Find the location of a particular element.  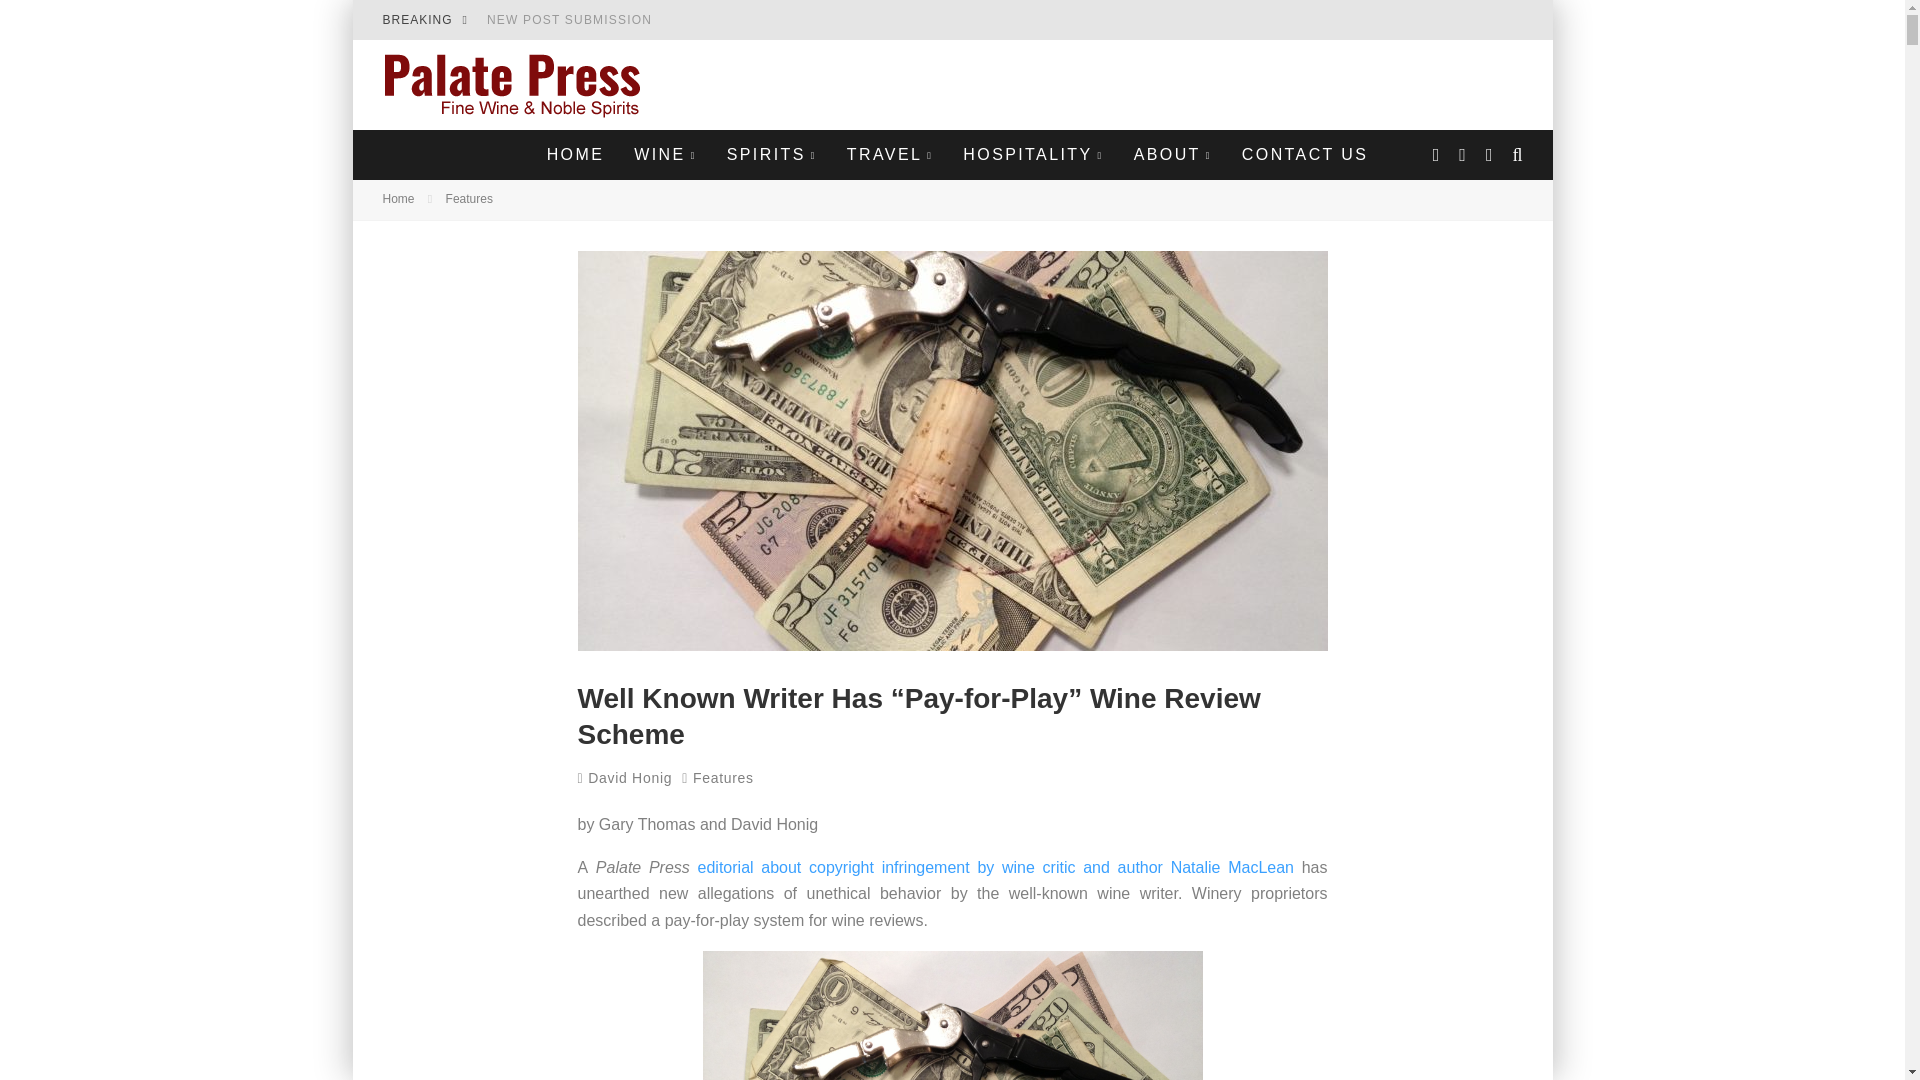

HOME is located at coordinates (576, 154).